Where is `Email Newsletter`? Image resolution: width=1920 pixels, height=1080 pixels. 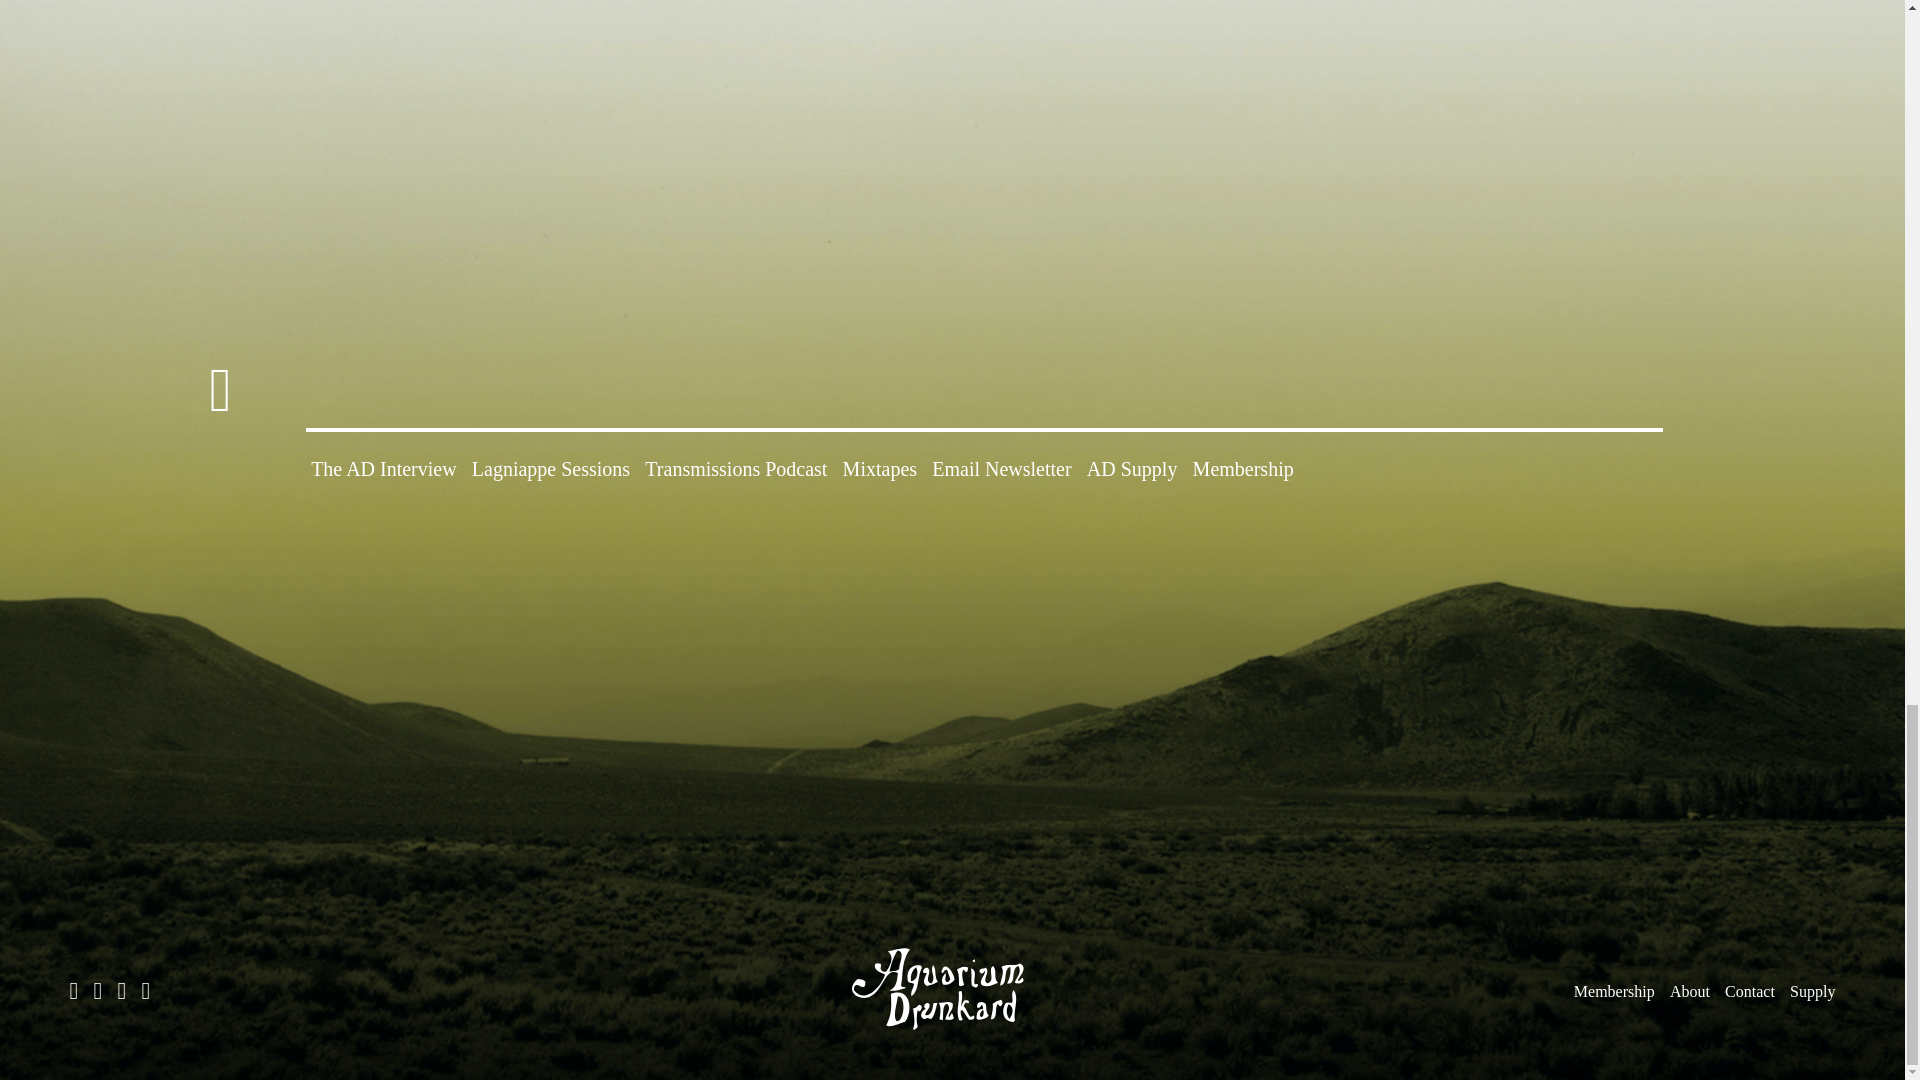 Email Newsletter is located at coordinates (1001, 468).